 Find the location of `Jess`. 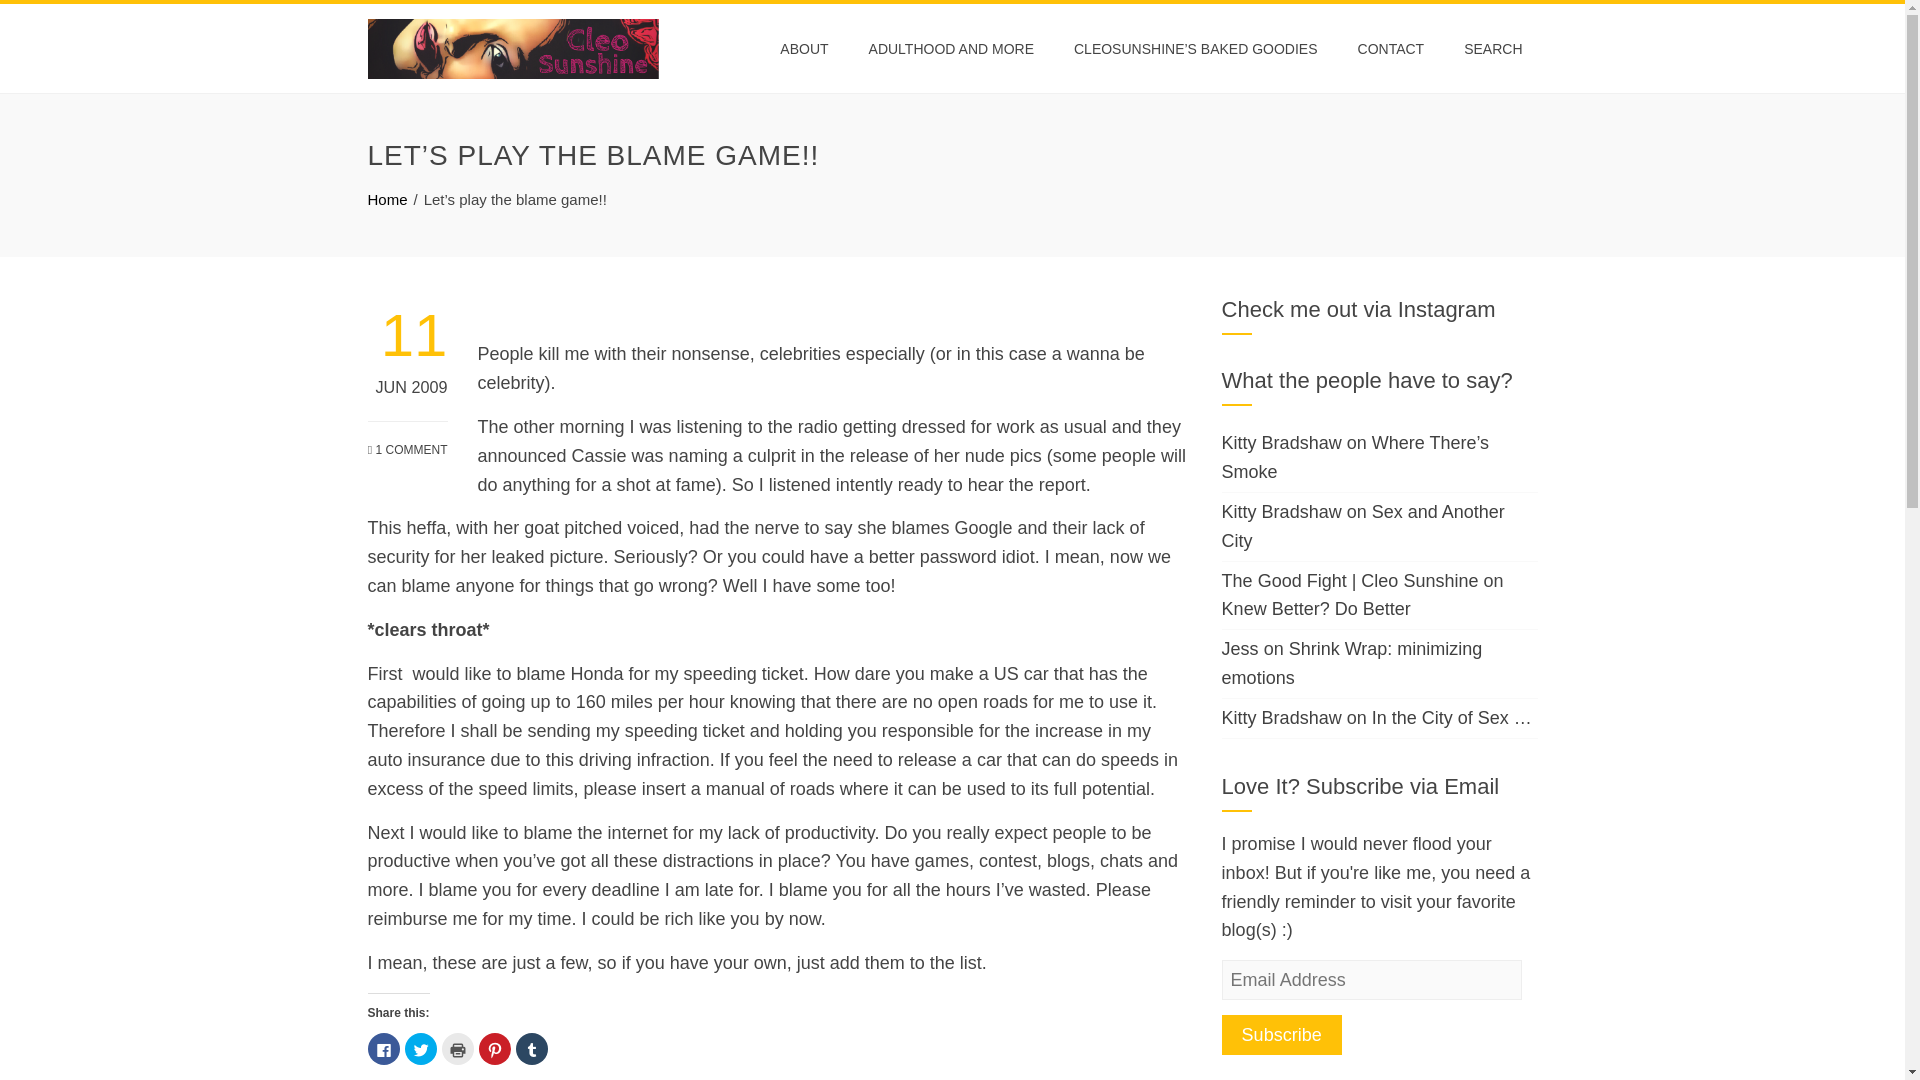

Jess is located at coordinates (1240, 648).